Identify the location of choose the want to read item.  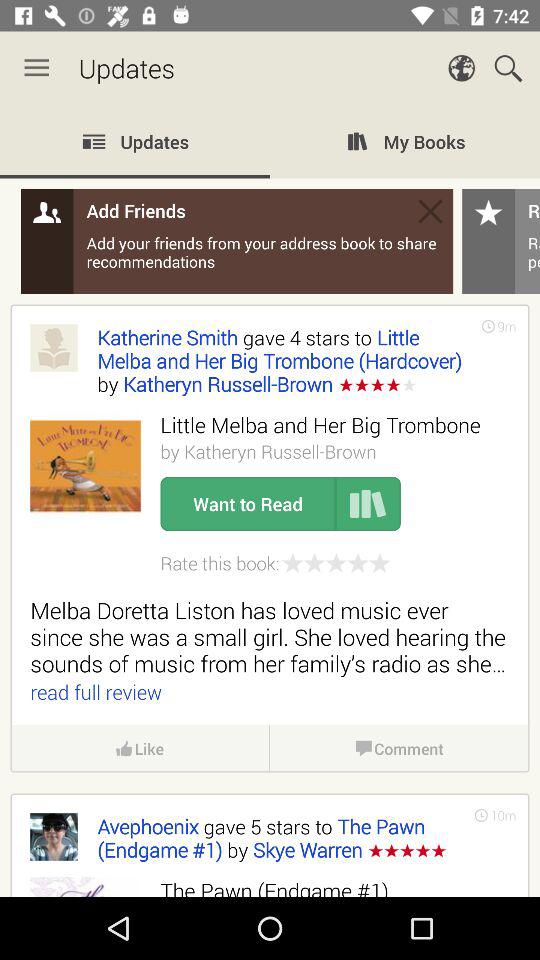
(248, 504).